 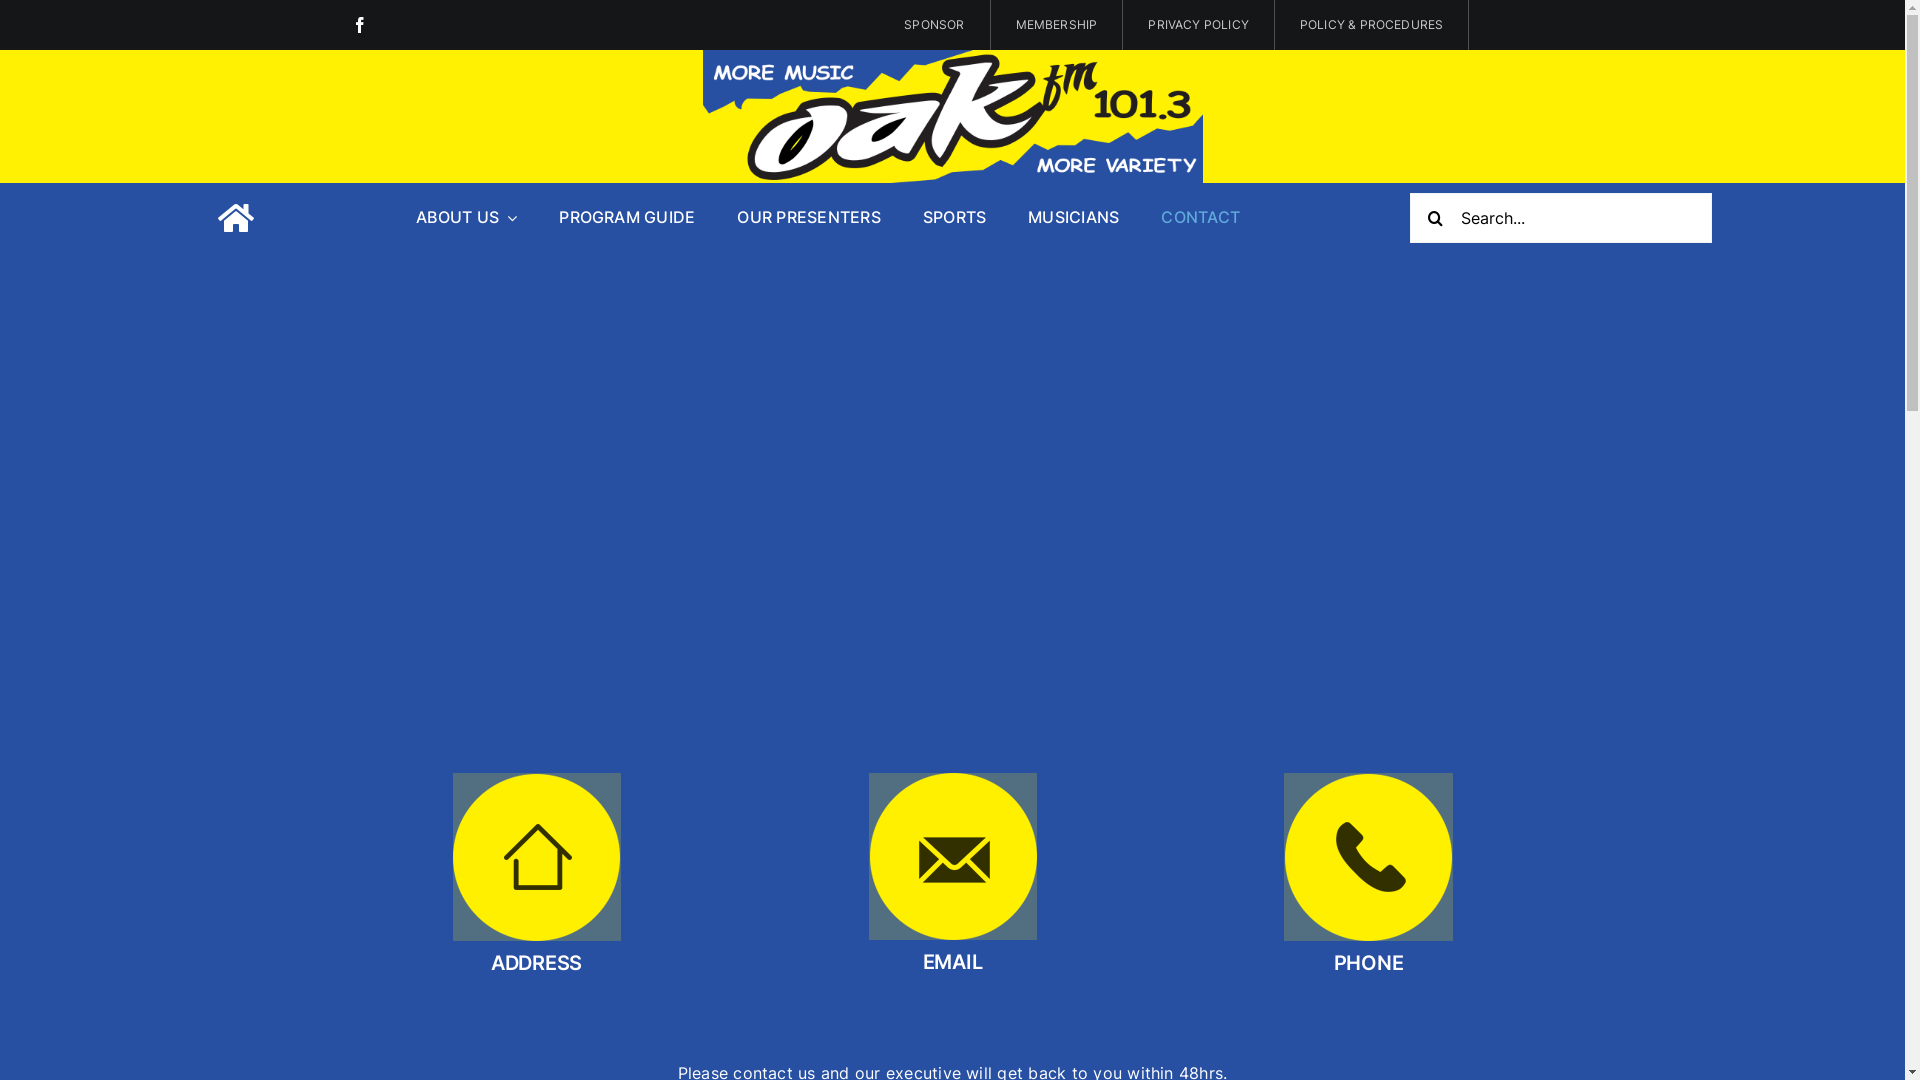 What do you see at coordinates (1200, 218) in the screenshot?
I see `CONTACT` at bounding box center [1200, 218].